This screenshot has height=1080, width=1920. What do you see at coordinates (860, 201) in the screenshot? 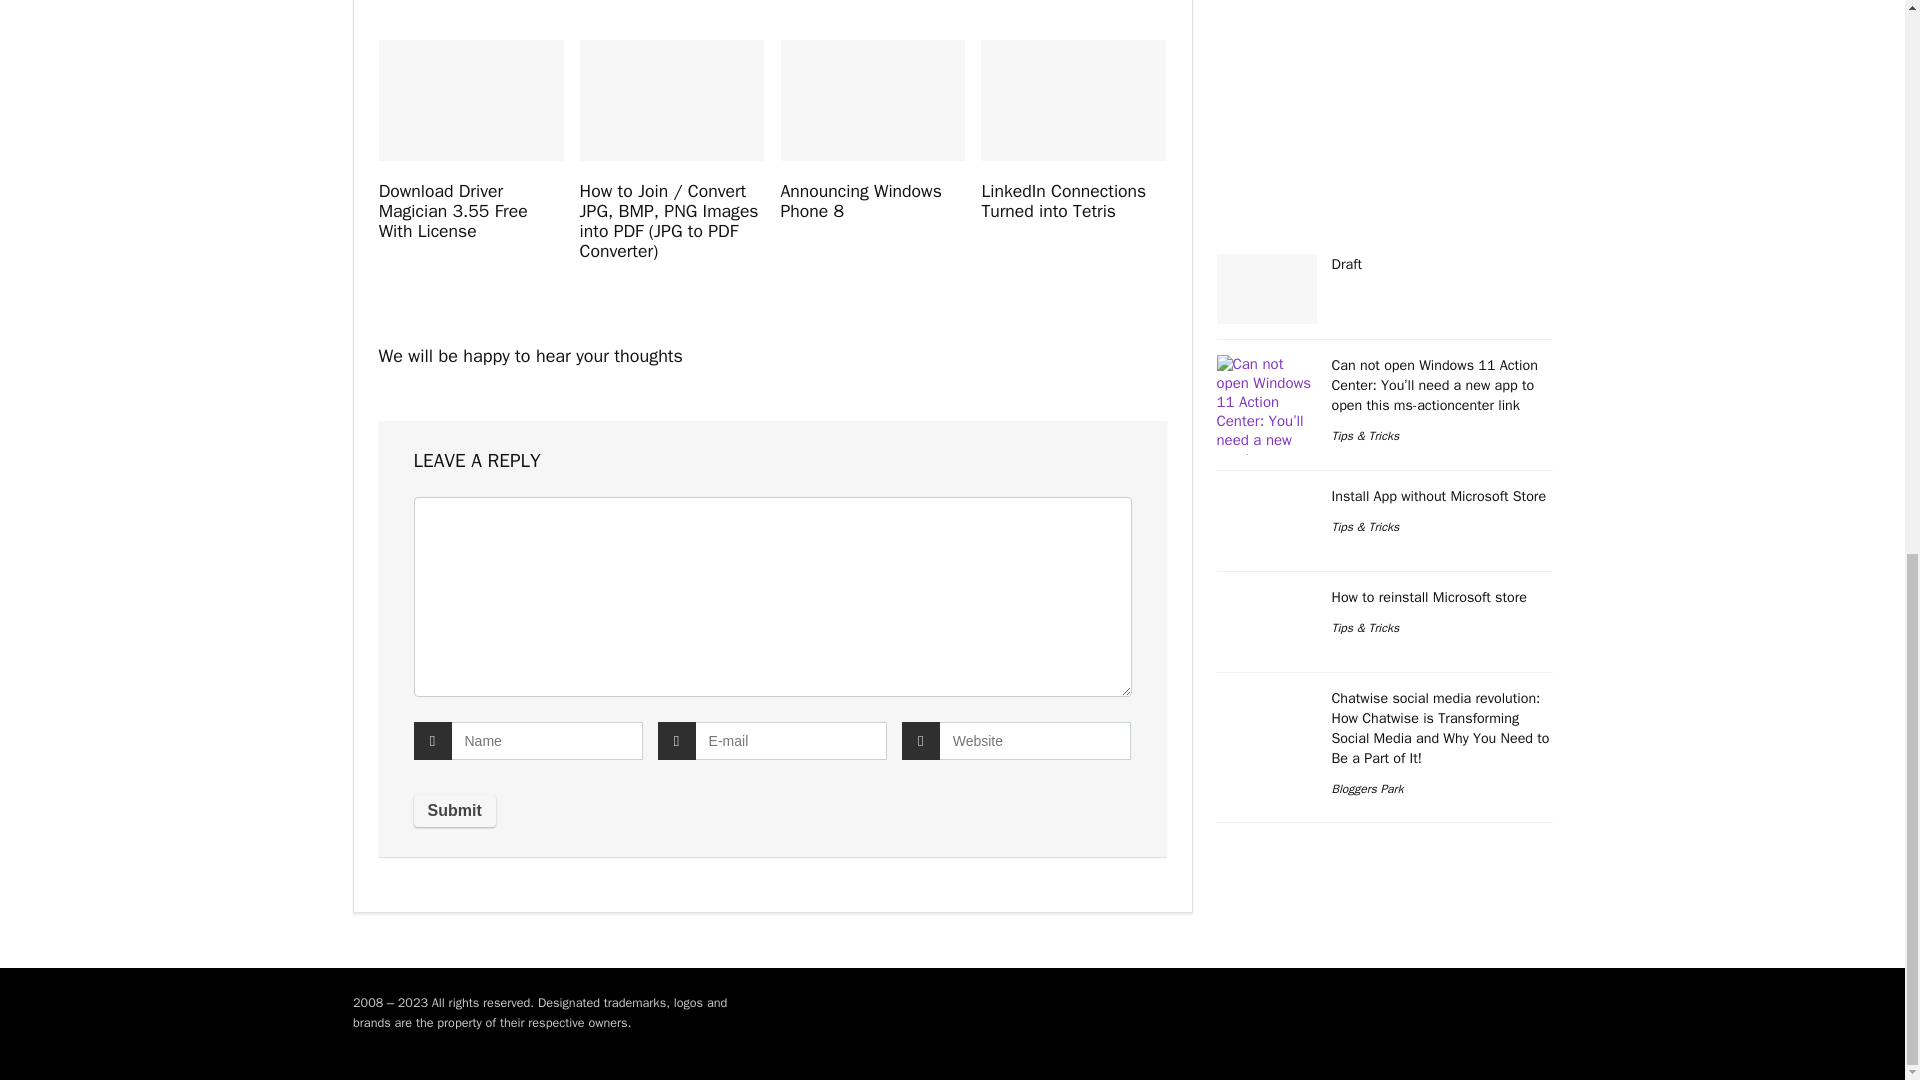
I see `Announcing Windows Phone 8` at bounding box center [860, 201].